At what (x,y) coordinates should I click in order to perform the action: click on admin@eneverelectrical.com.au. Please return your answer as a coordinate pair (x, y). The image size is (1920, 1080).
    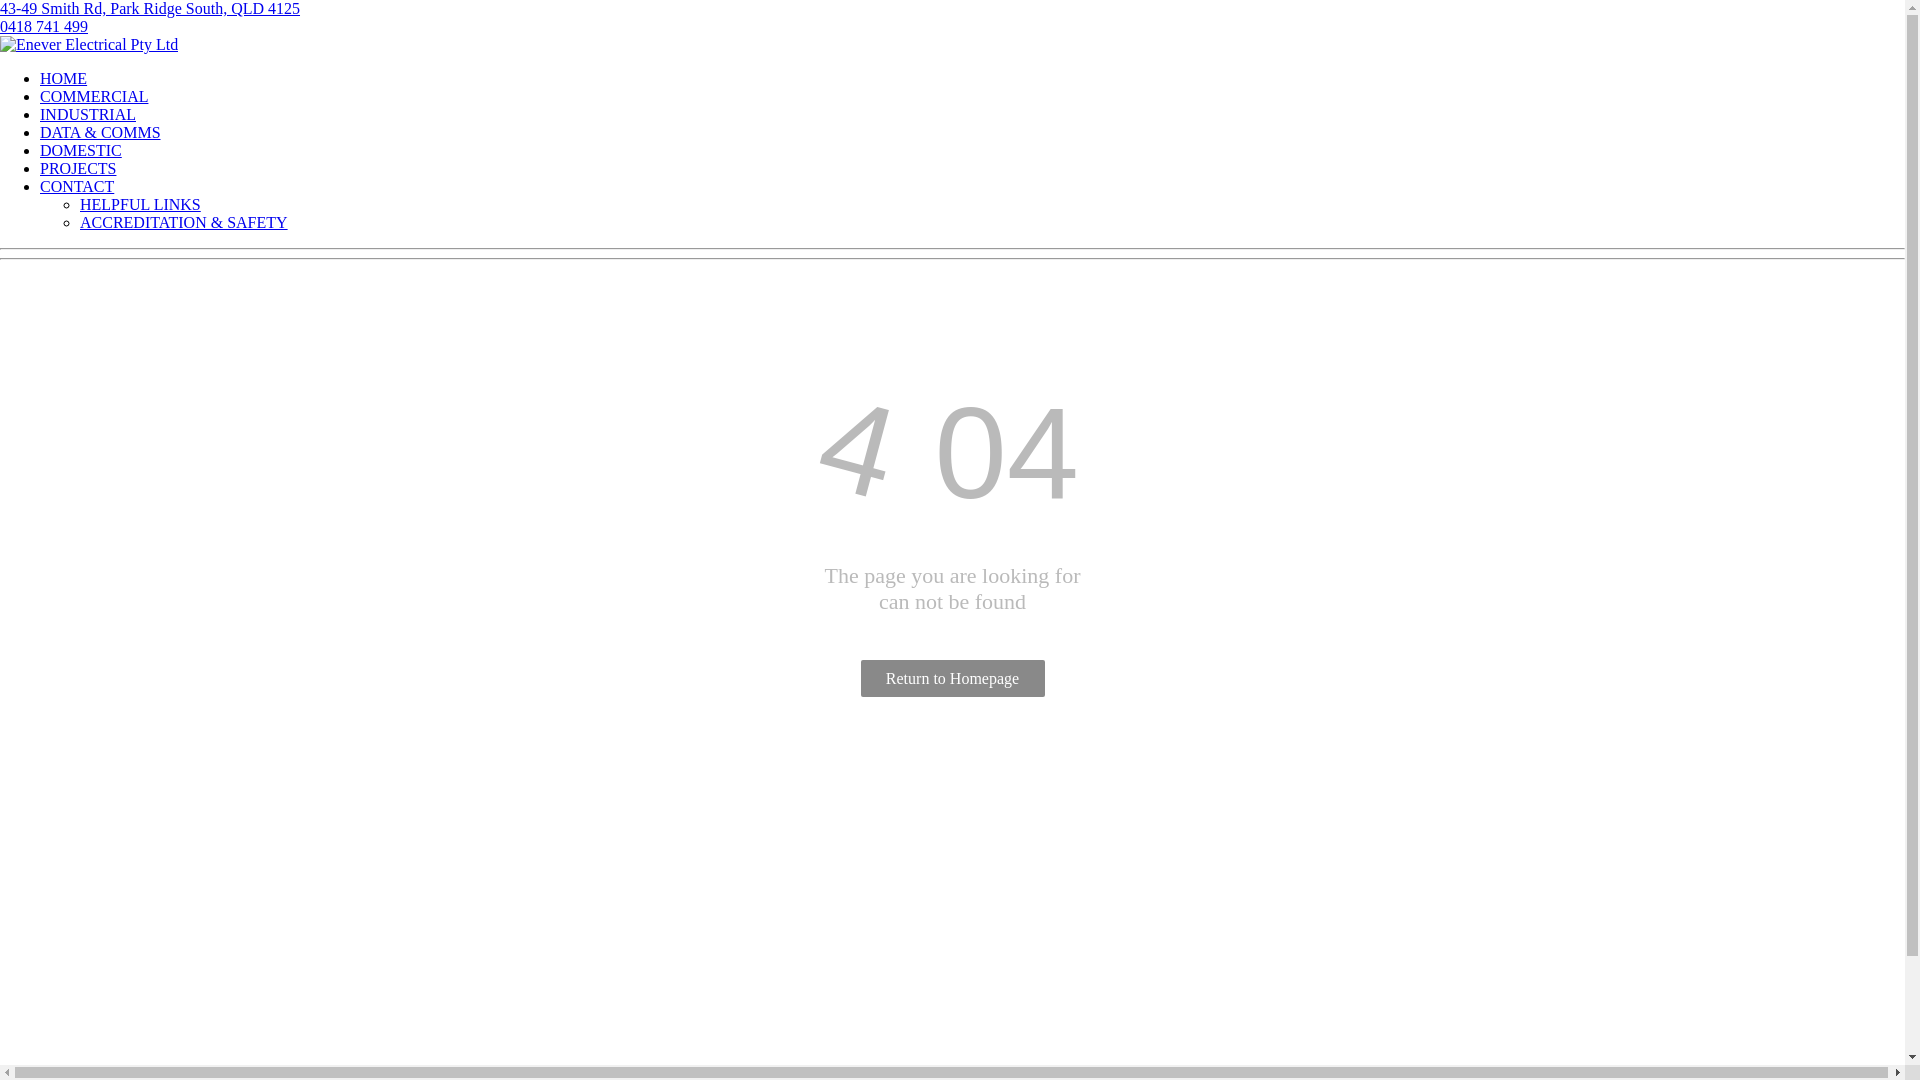
    Looking at the image, I should click on (146, 829).